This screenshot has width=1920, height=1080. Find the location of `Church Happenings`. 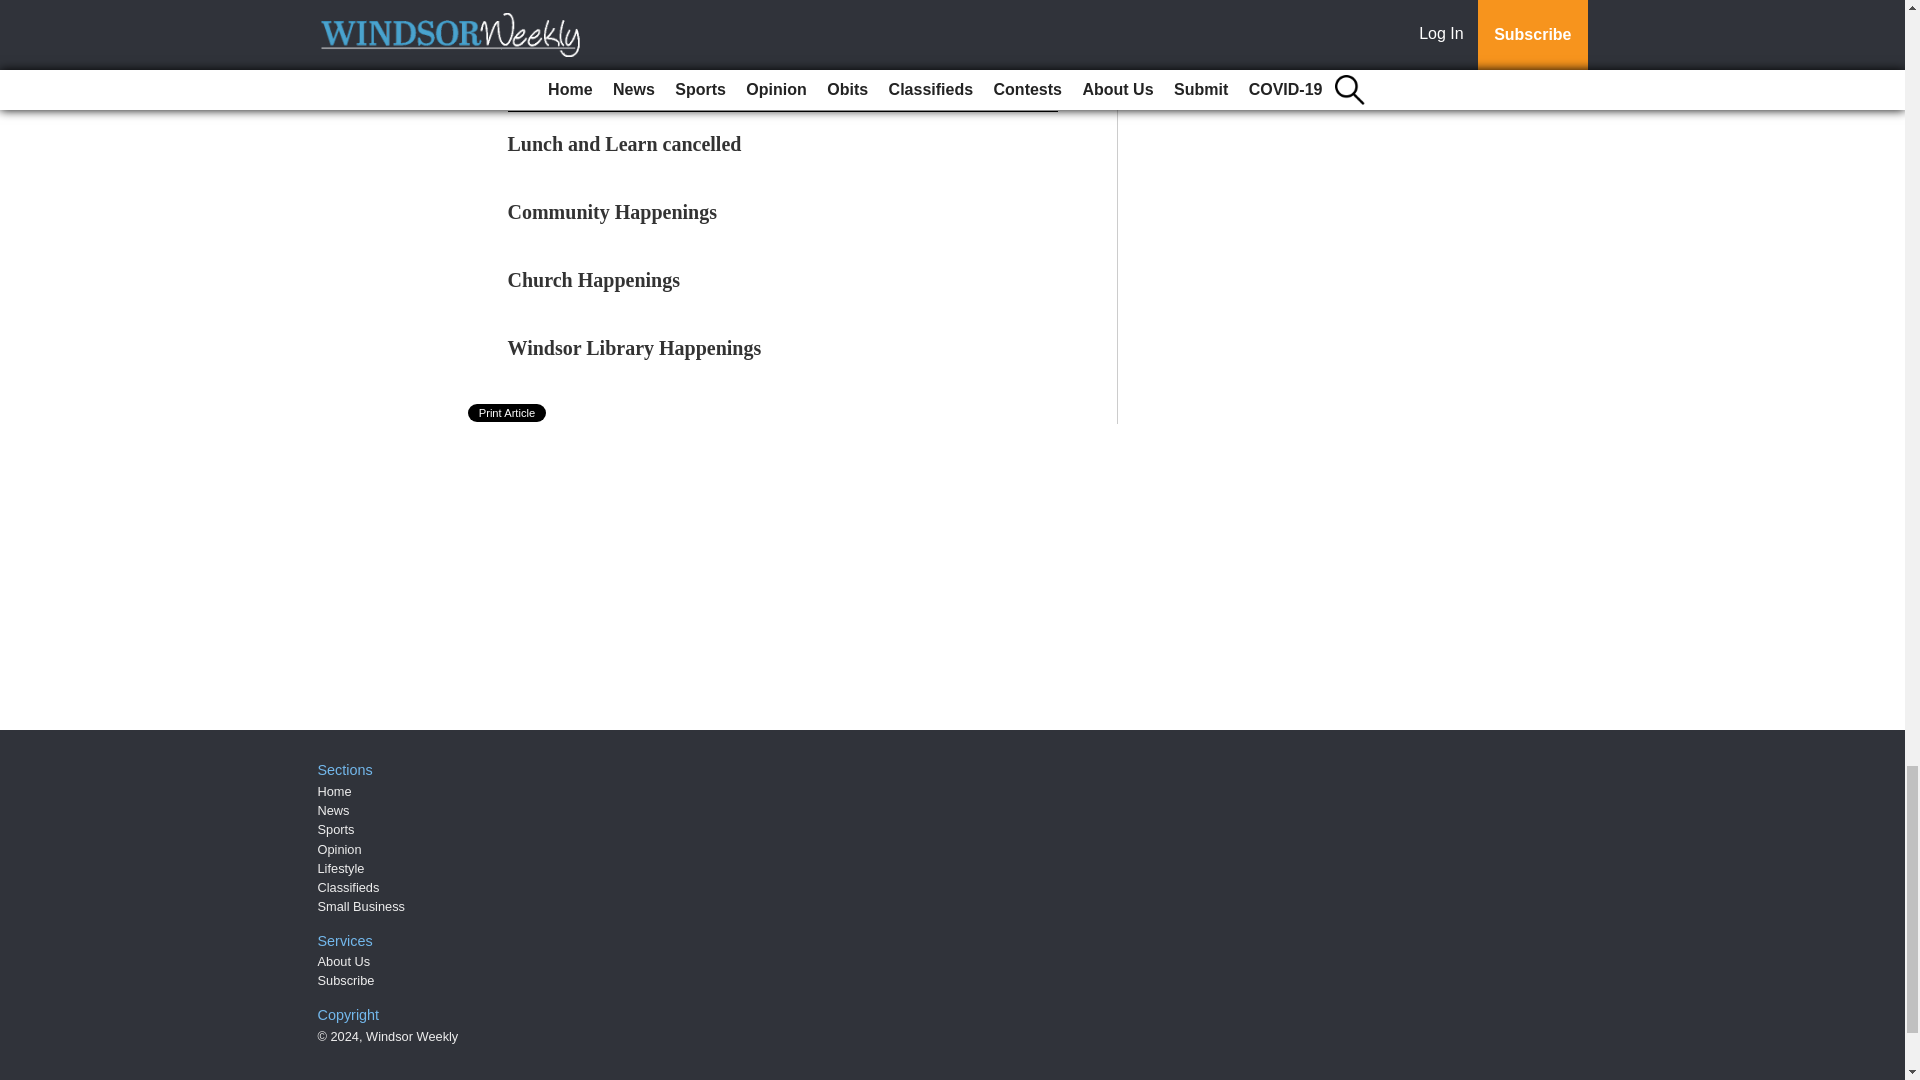

Church Happenings is located at coordinates (594, 279).